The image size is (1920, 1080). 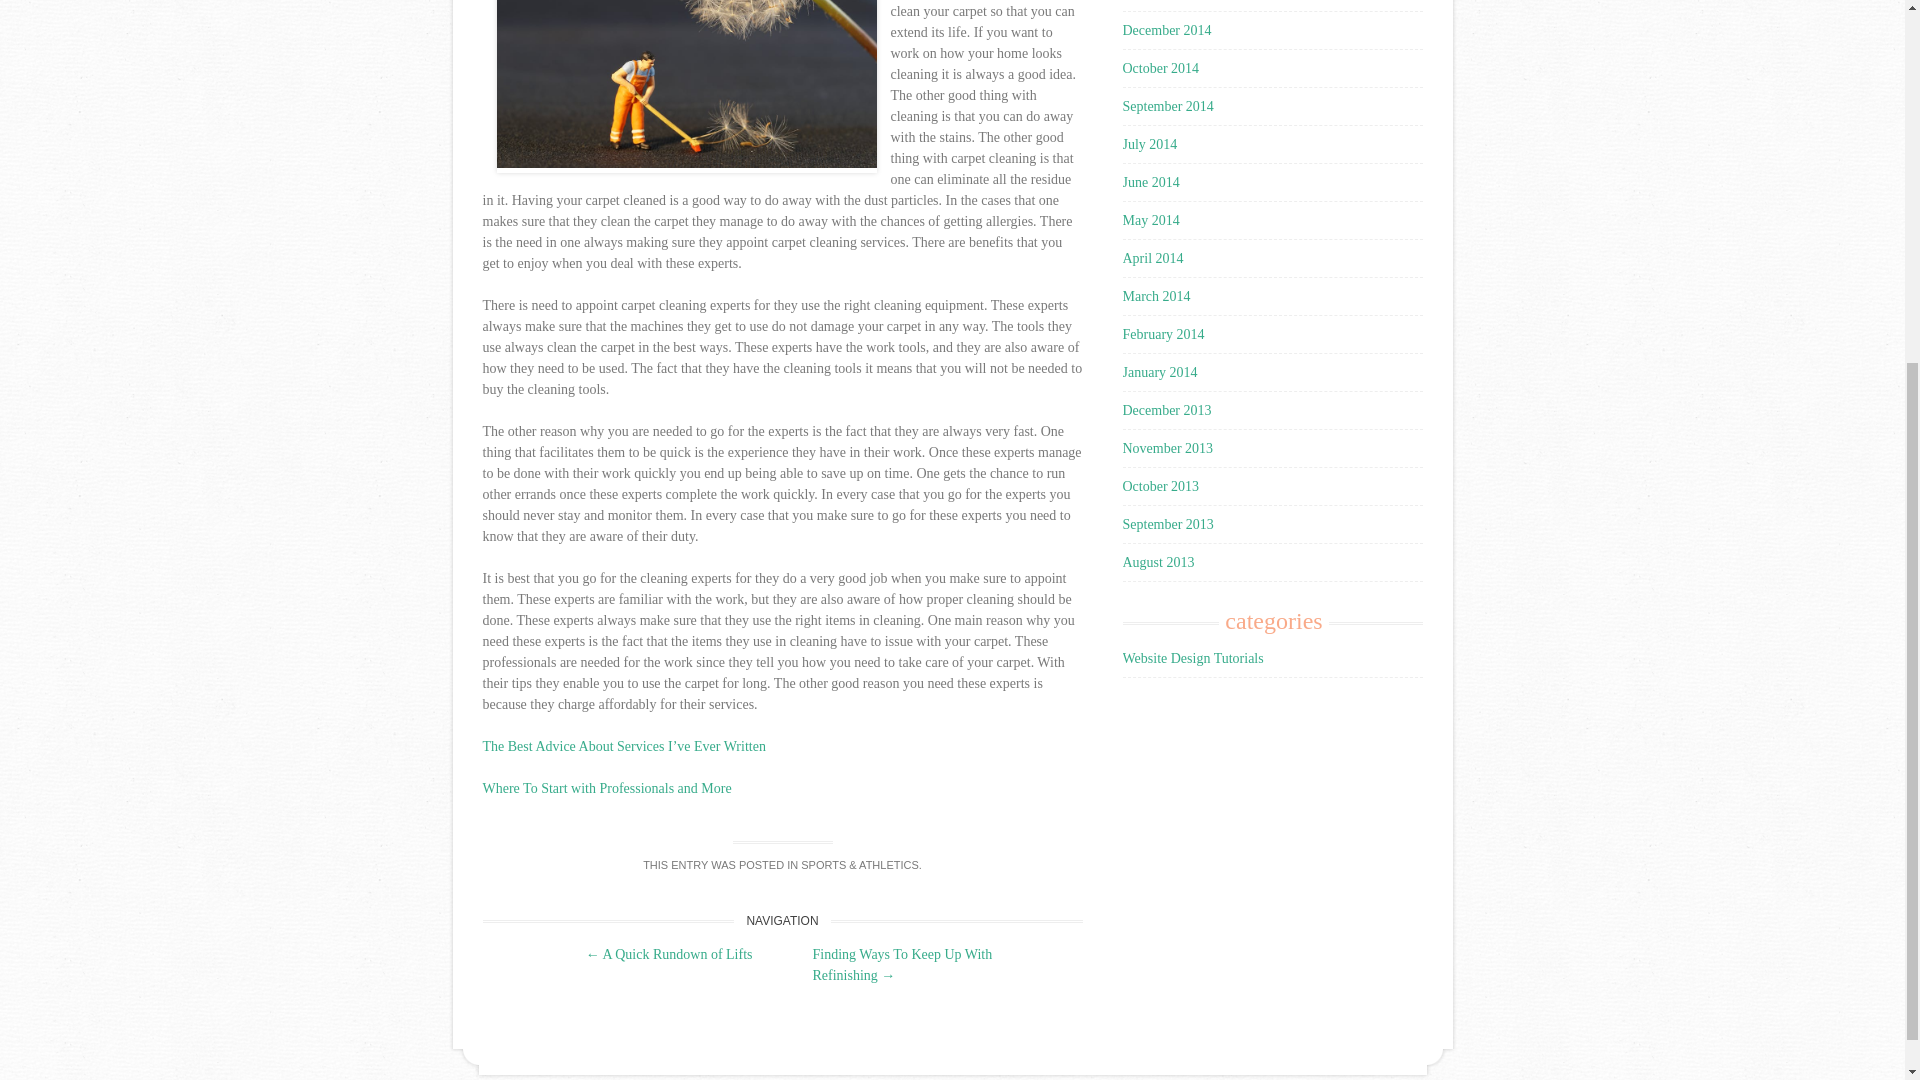 What do you see at coordinates (1166, 410) in the screenshot?
I see `December 2013` at bounding box center [1166, 410].